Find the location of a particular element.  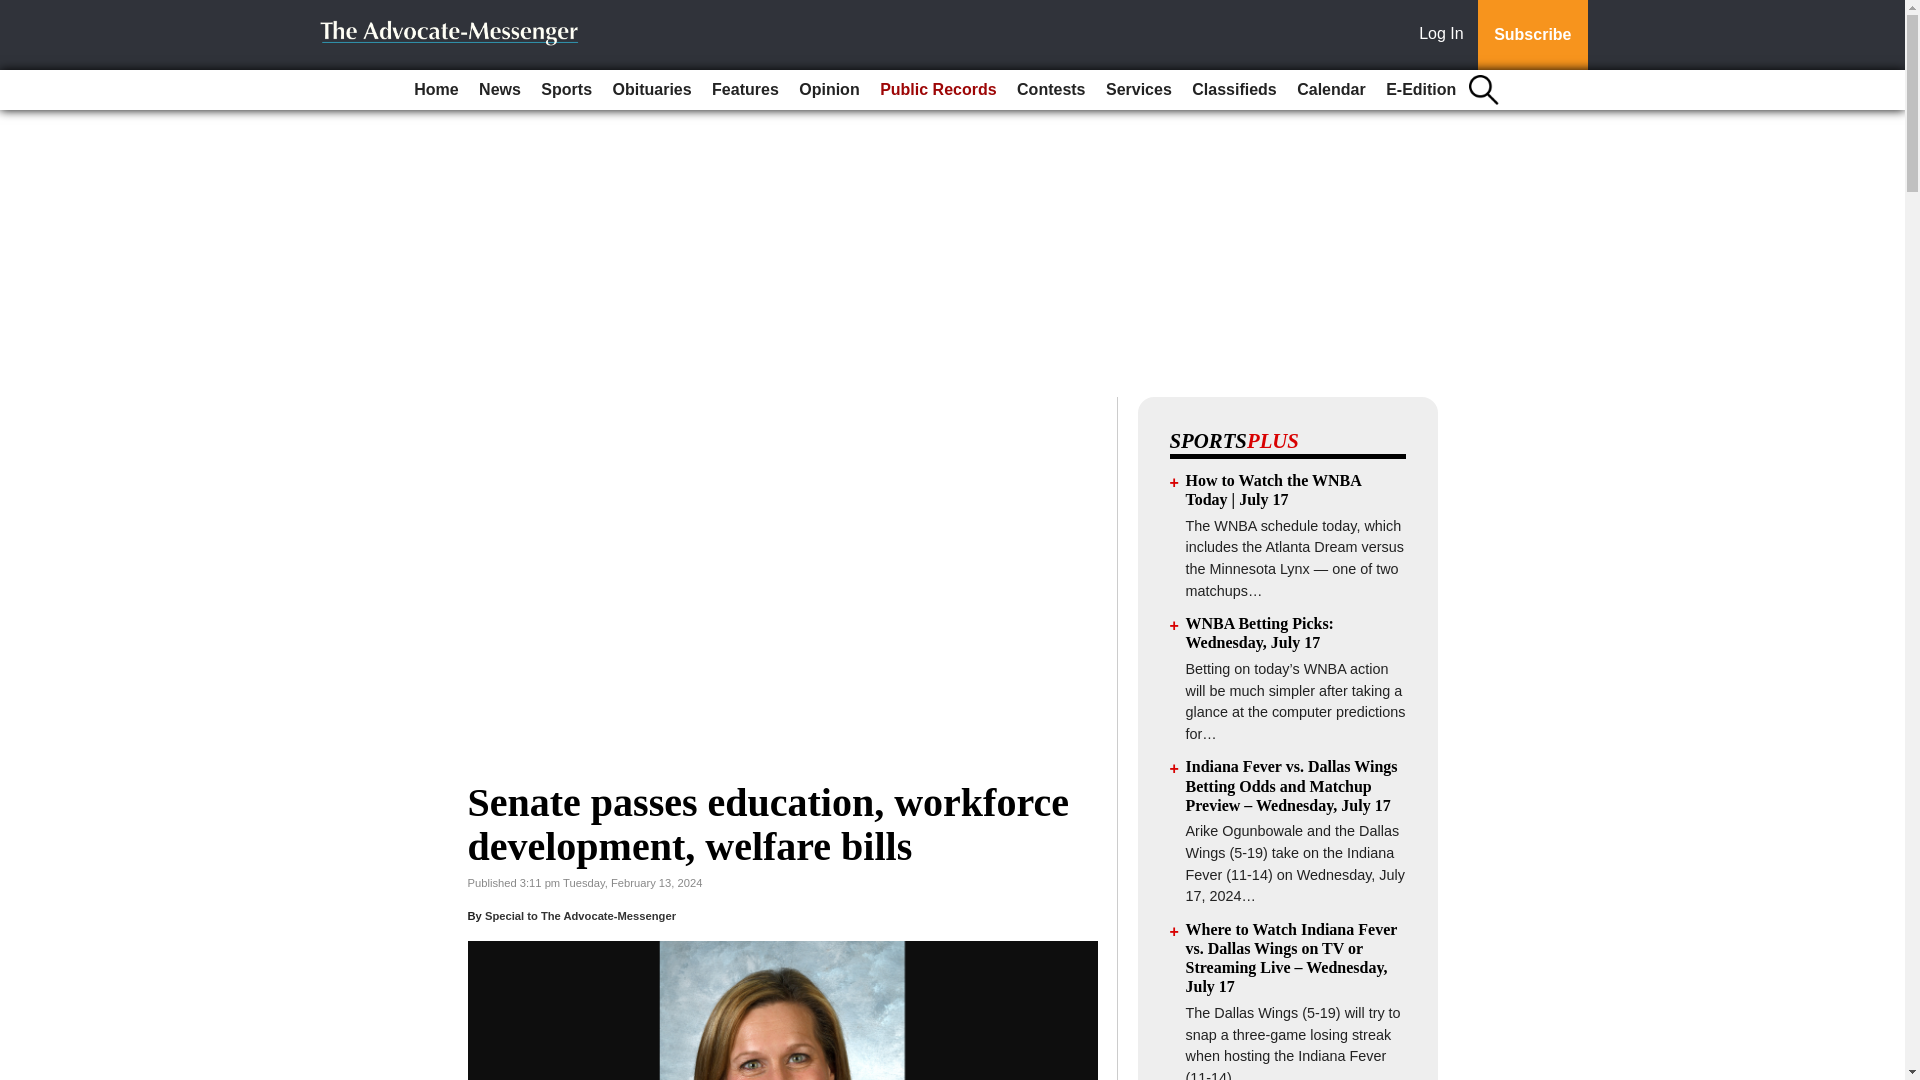

E-Edition is located at coordinates (1420, 90).